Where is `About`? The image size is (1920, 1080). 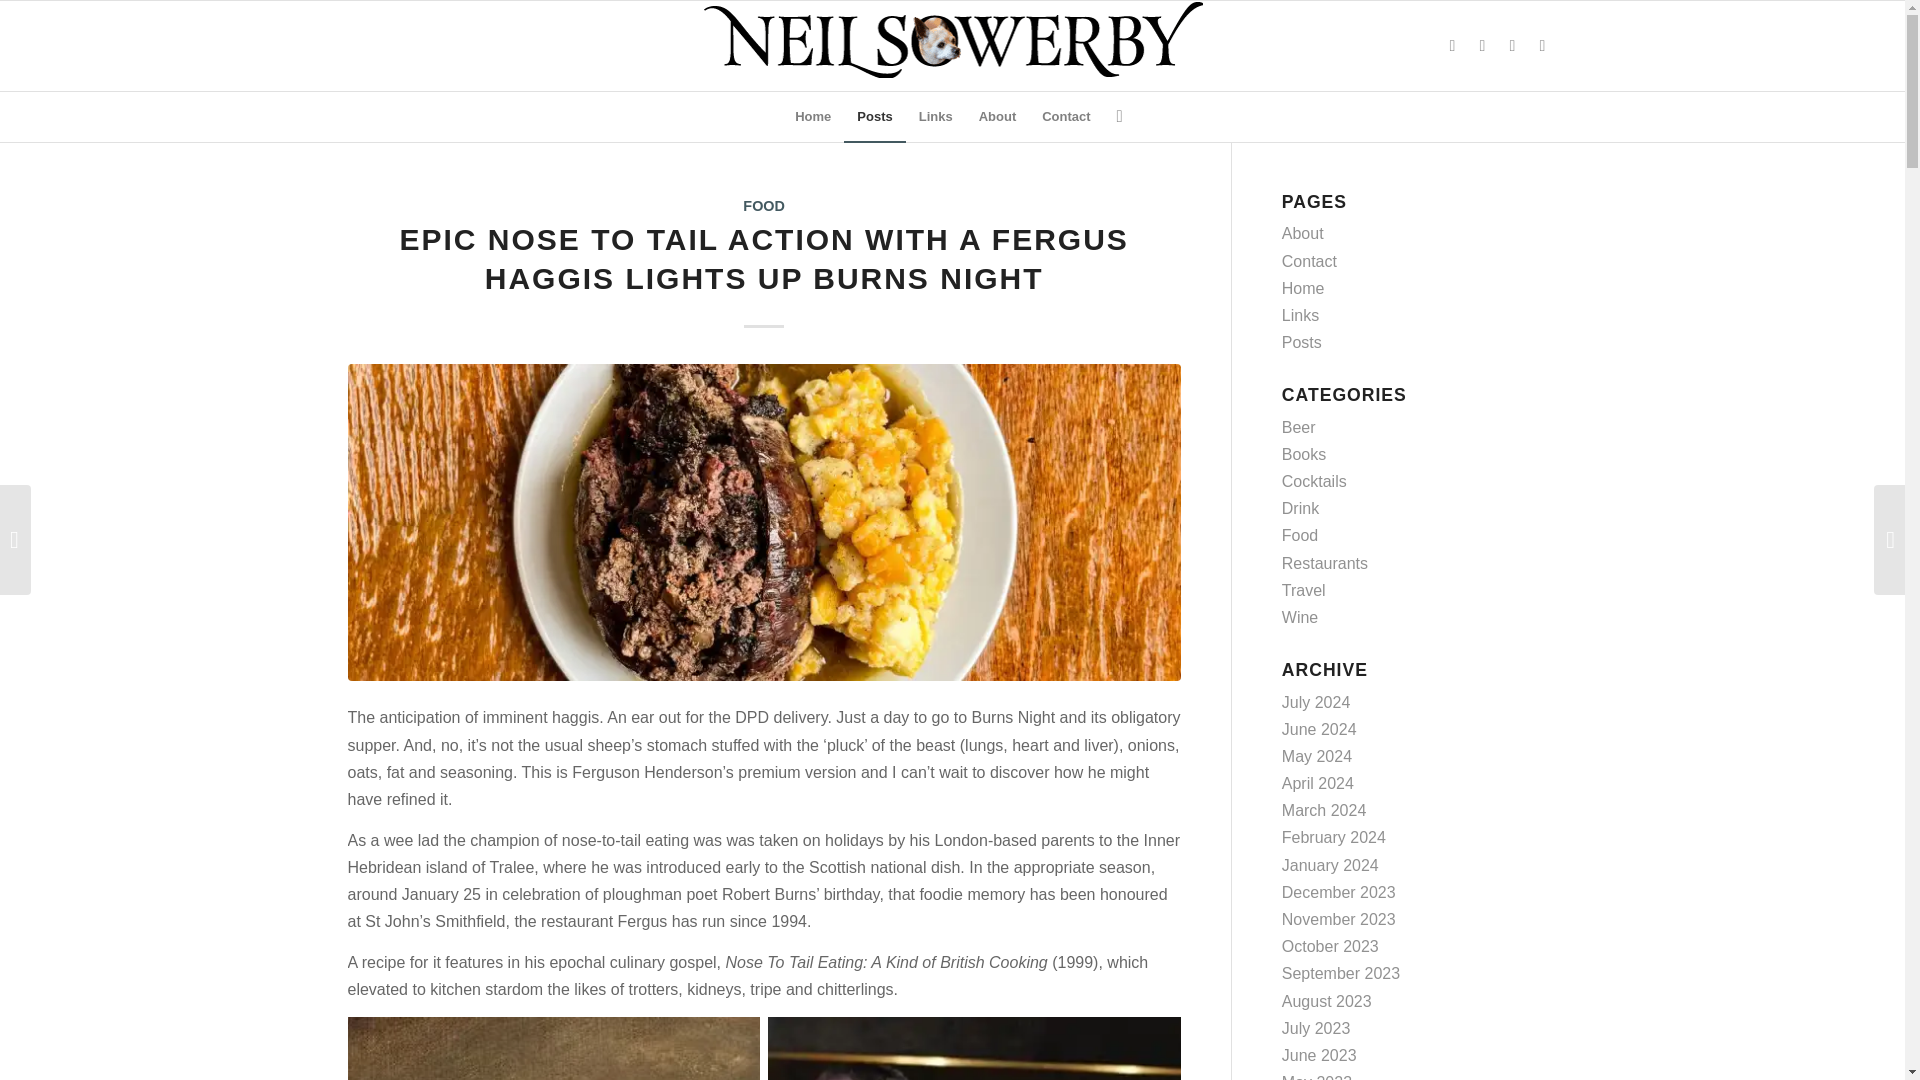 About is located at coordinates (997, 116).